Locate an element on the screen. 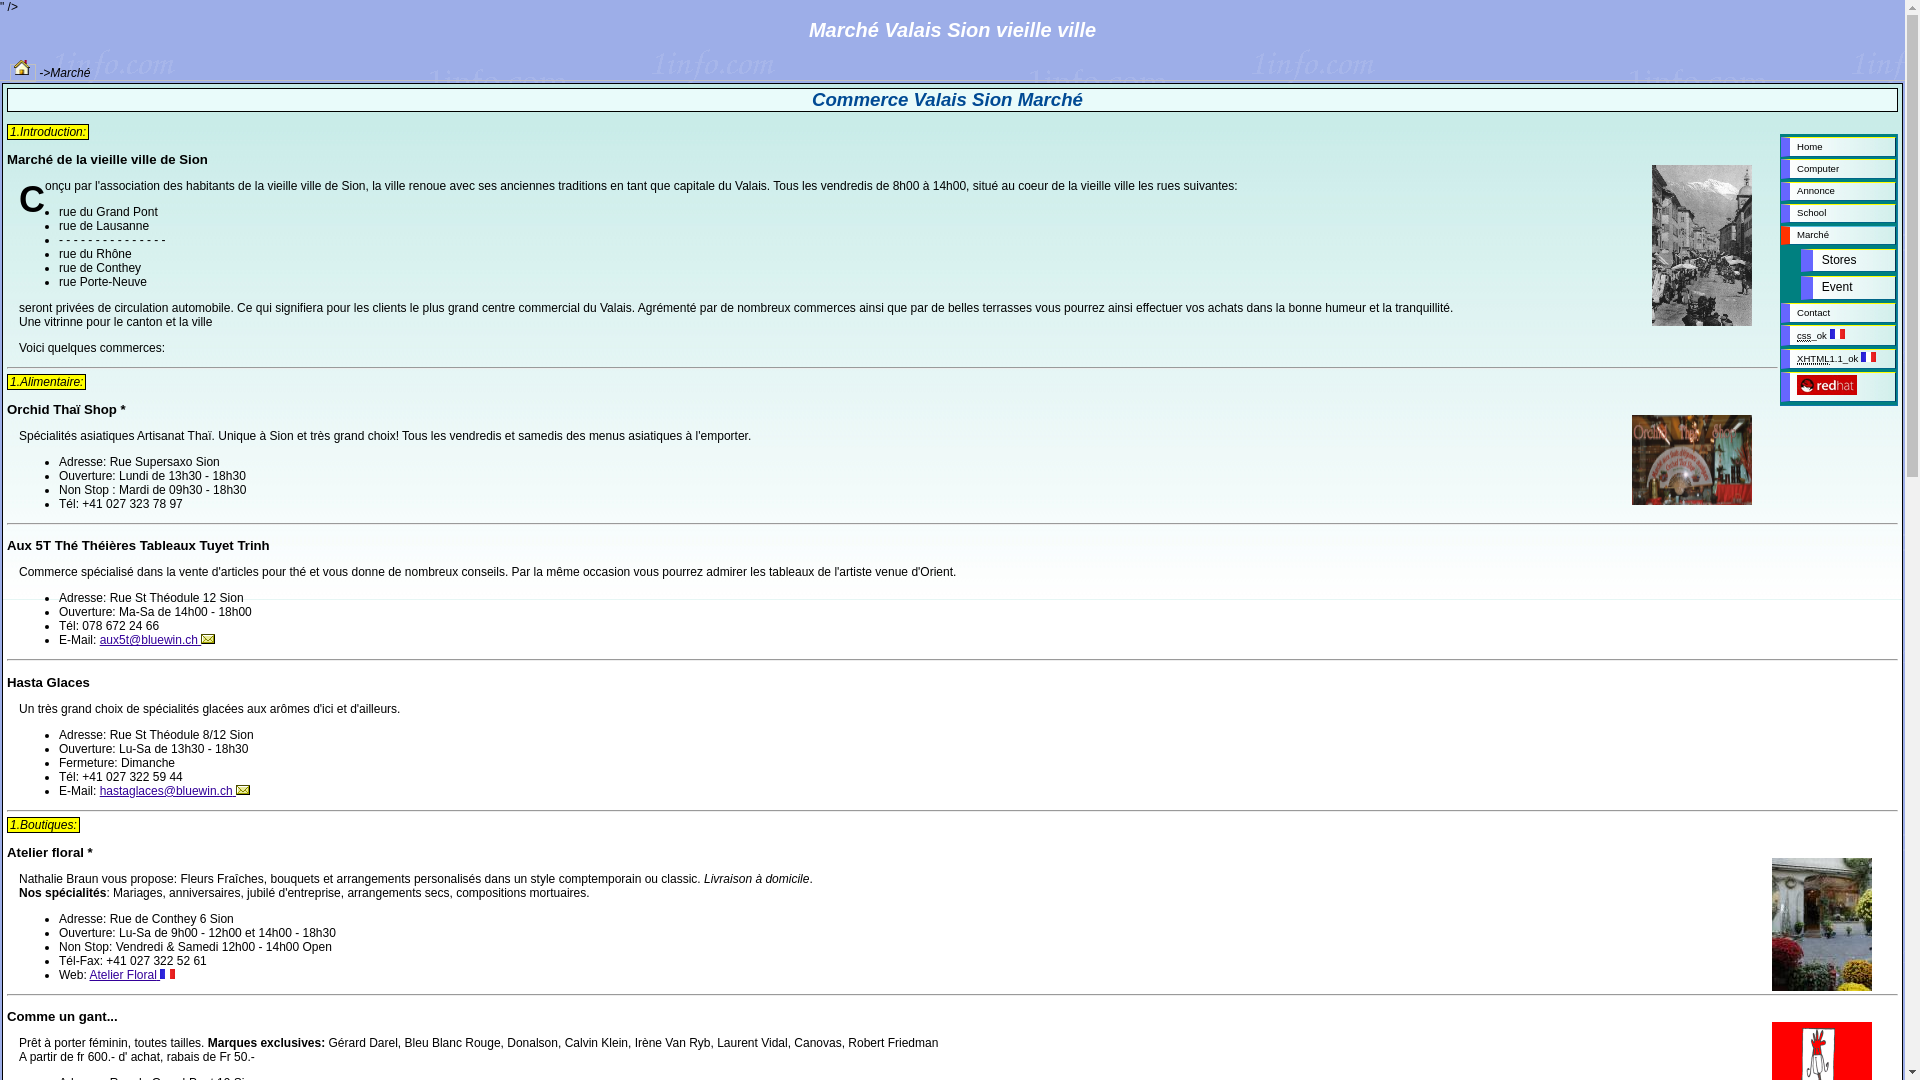 The height and width of the screenshot is (1080, 1920). XHTML1.1_ok is located at coordinates (1838, 359).